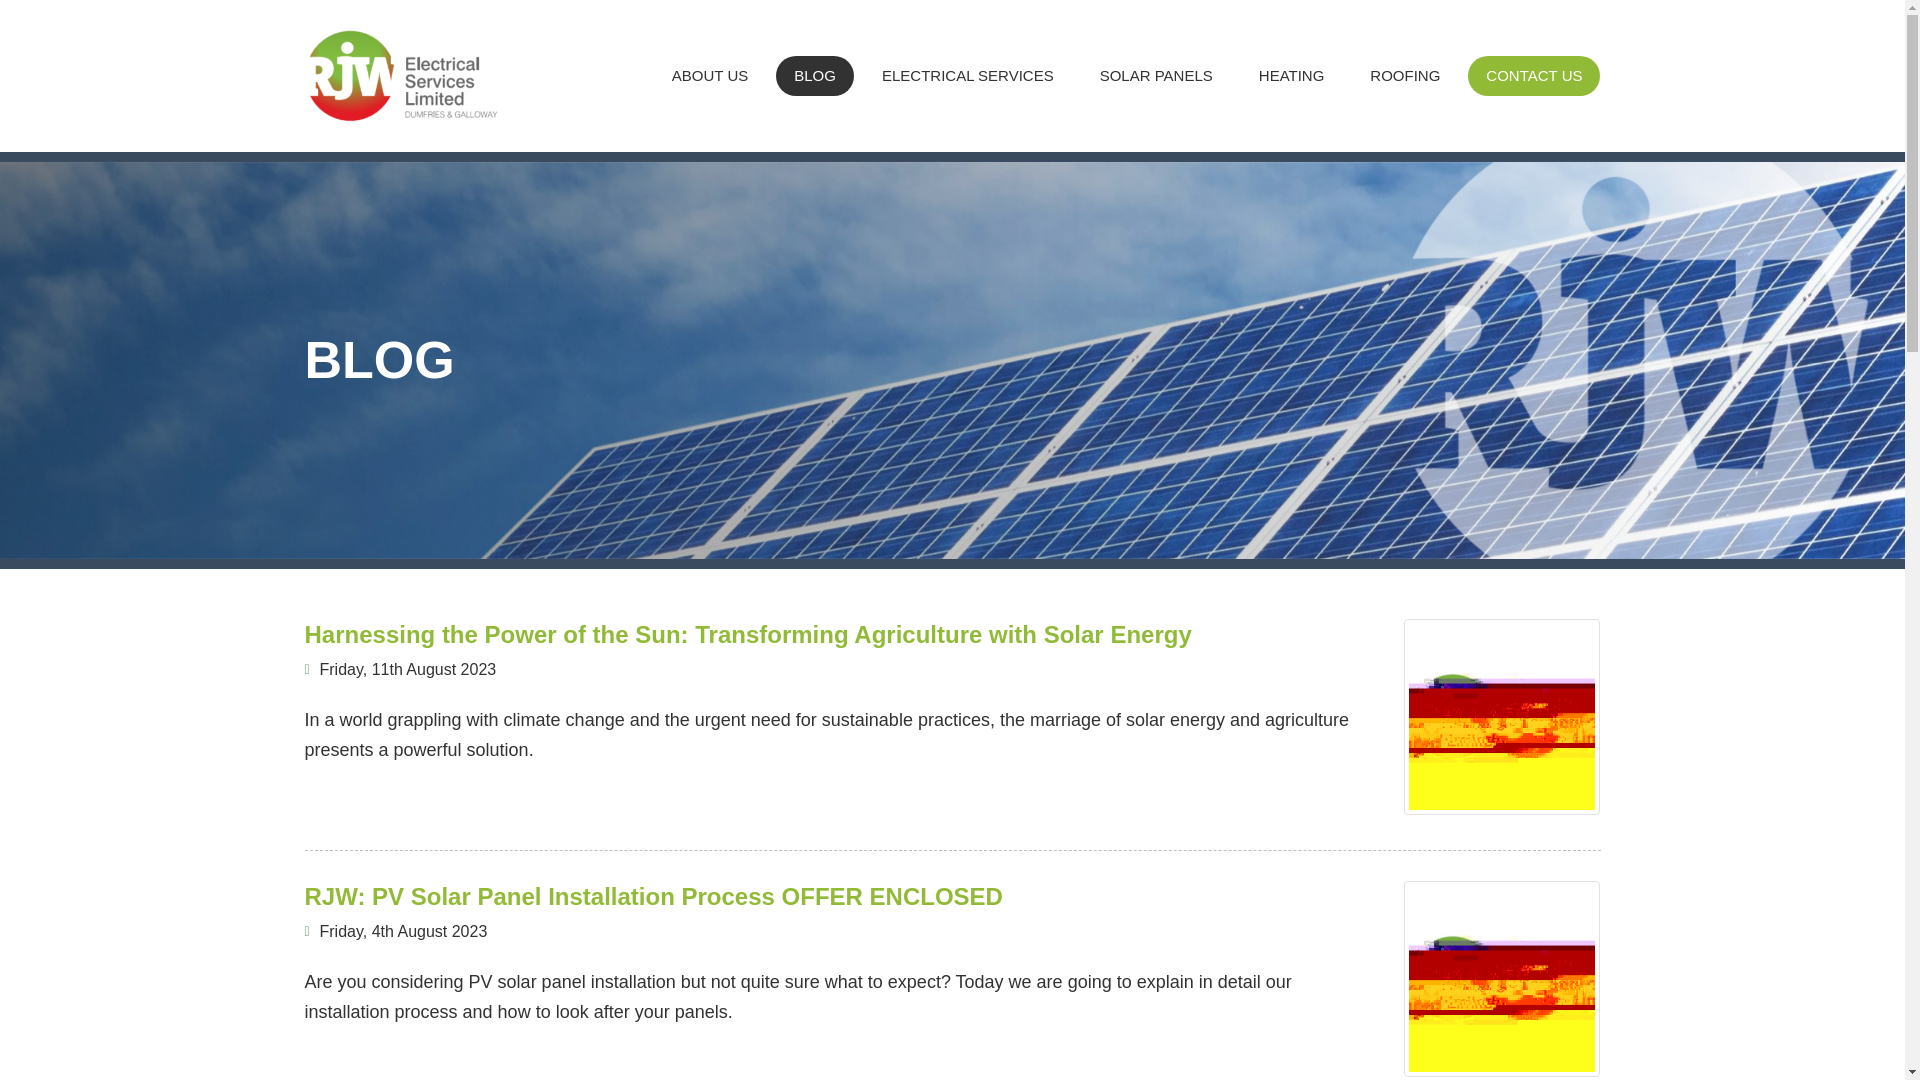 Image resolution: width=1920 pixels, height=1080 pixels. What do you see at coordinates (814, 75) in the screenshot?
I see `BLOG` at bounding box center [814, 75].